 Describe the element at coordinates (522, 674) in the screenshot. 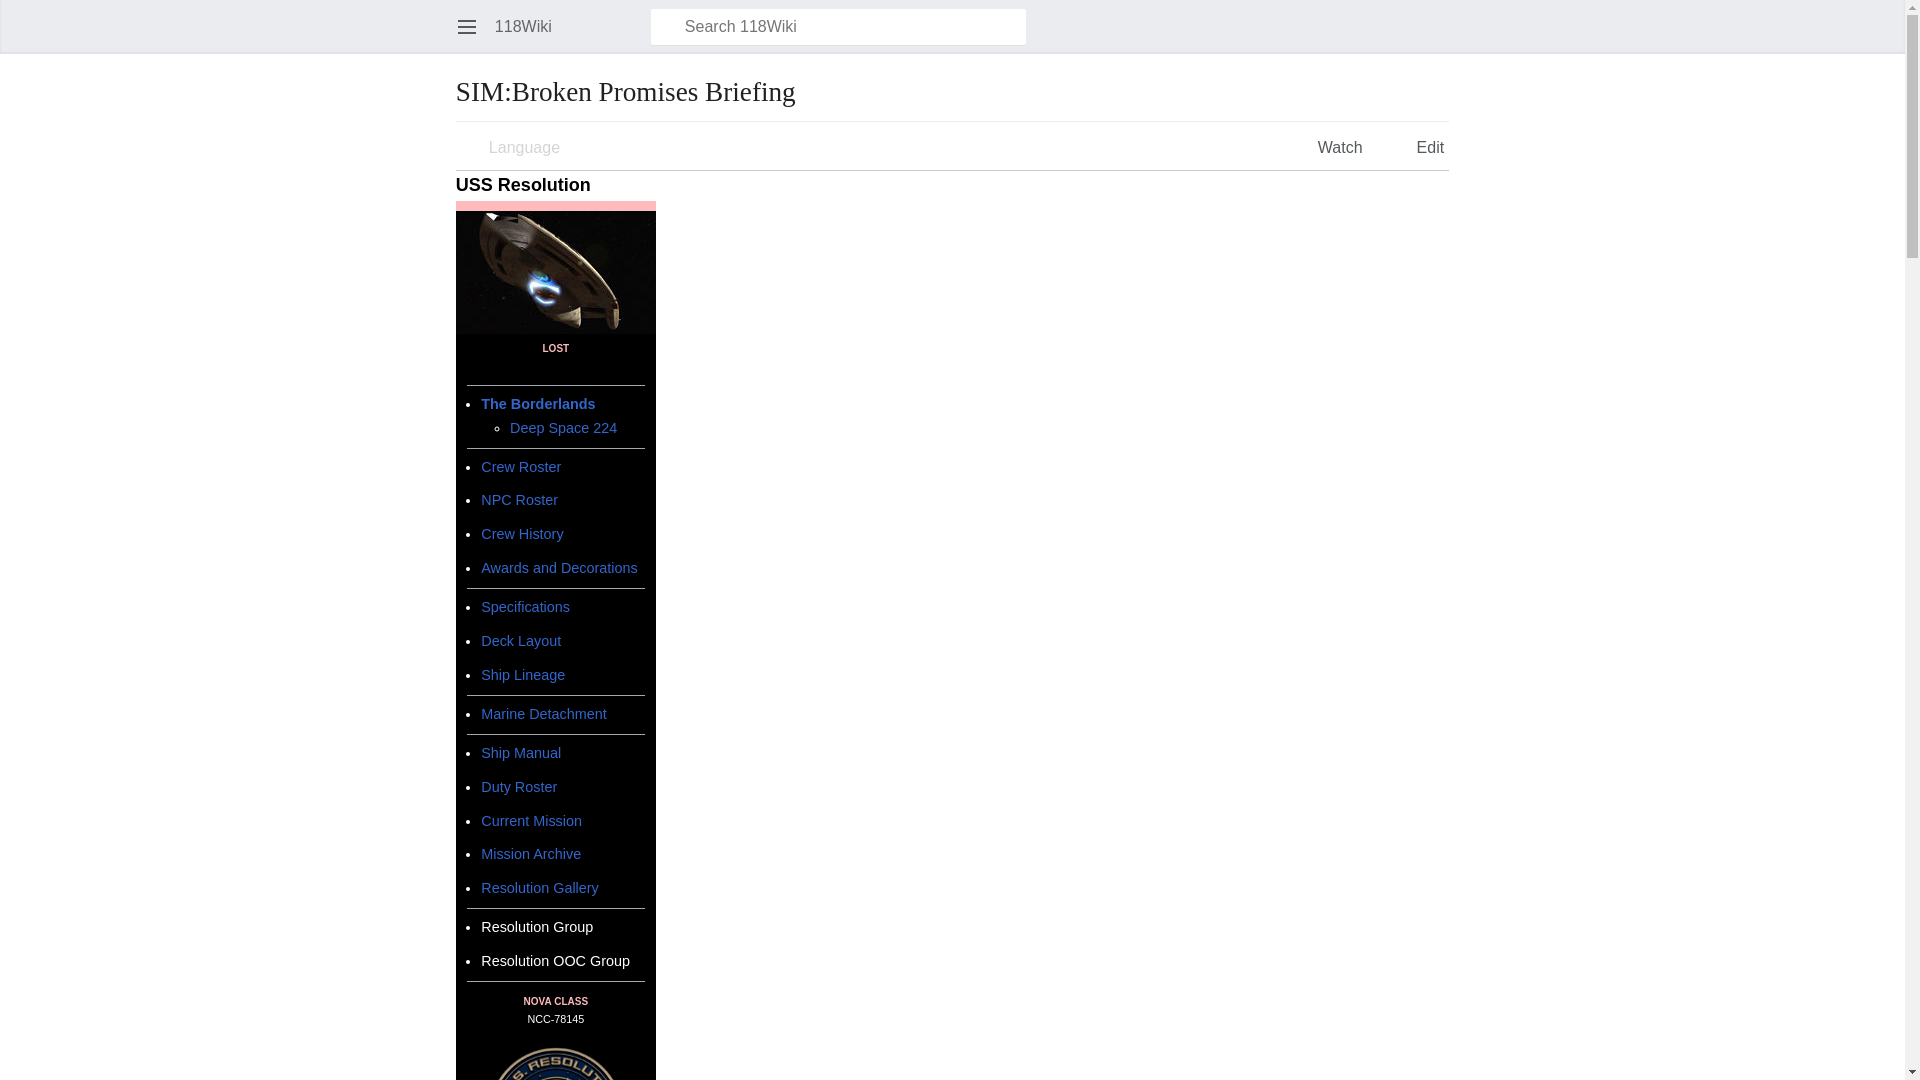

I see `Ship Lineage` at that location.